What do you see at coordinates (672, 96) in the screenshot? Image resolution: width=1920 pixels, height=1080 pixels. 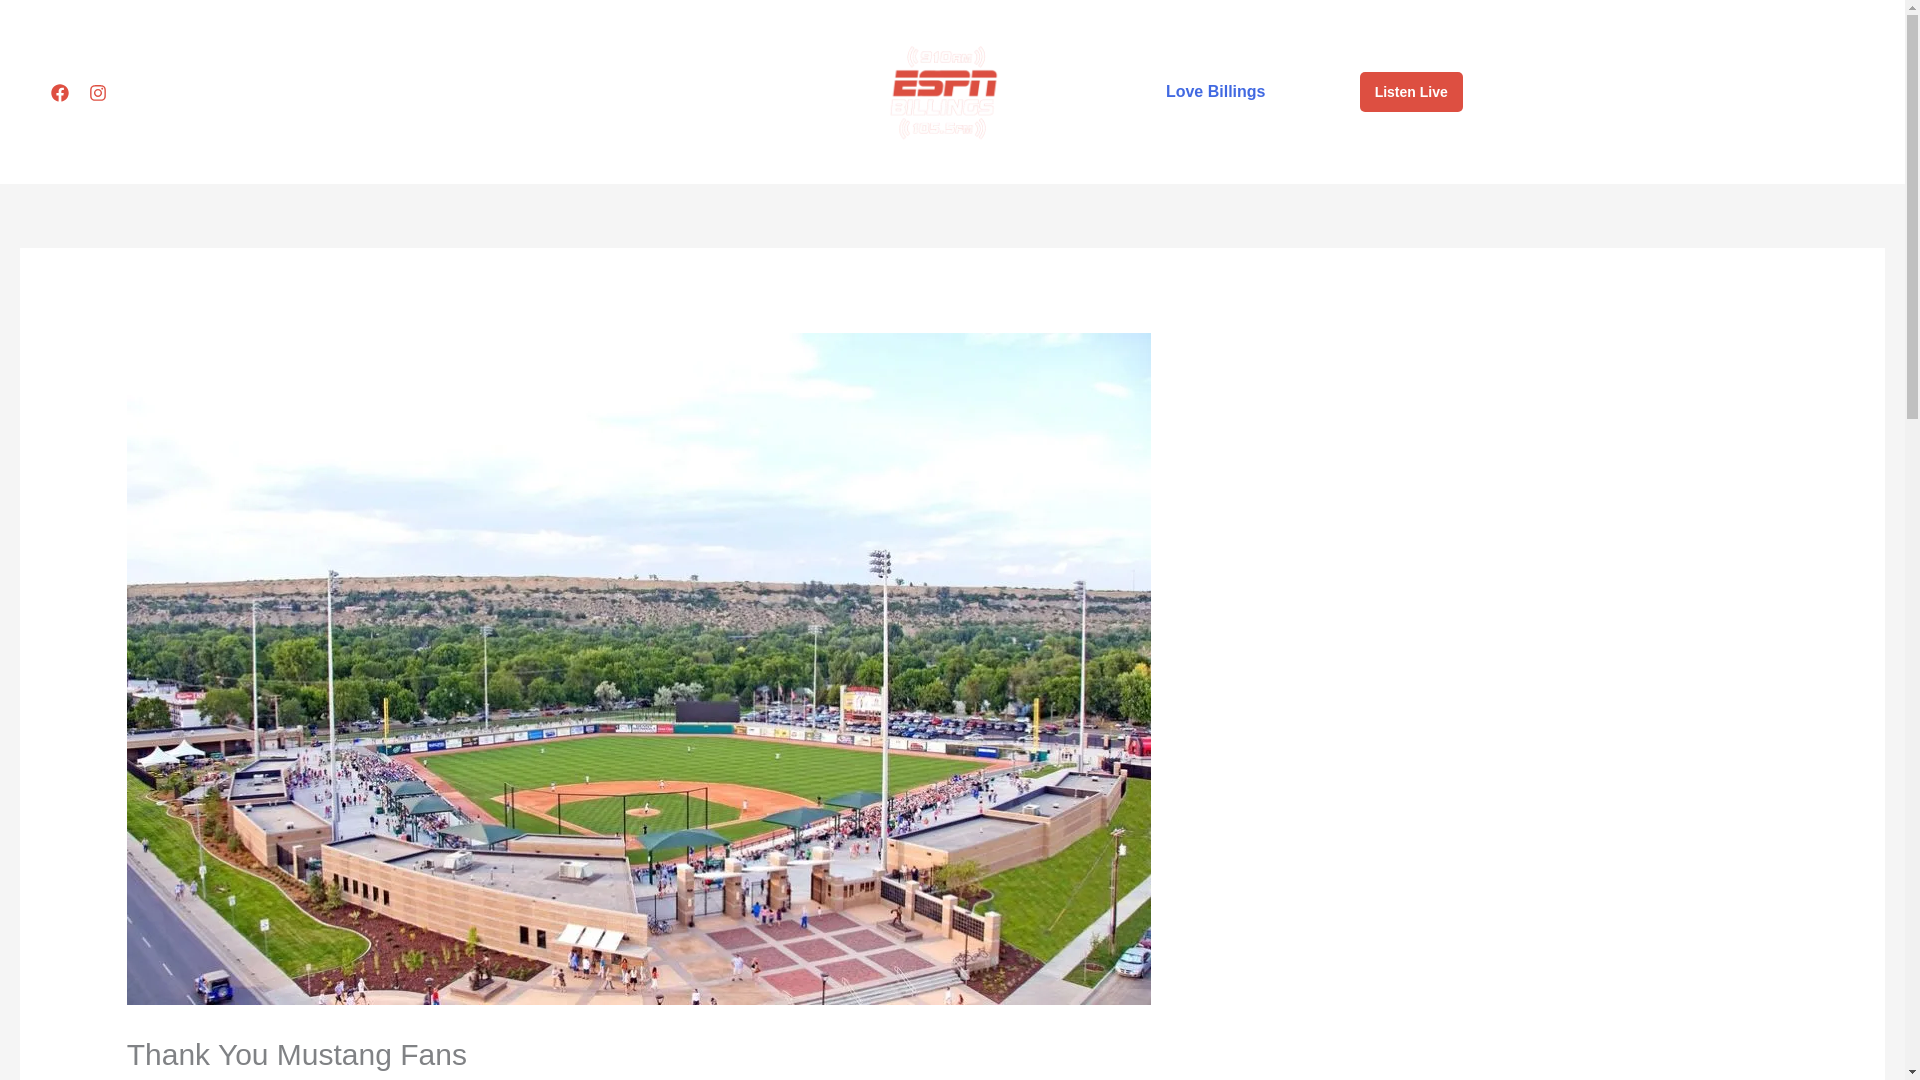 I see `On Air` at bounding box center [672, 96].